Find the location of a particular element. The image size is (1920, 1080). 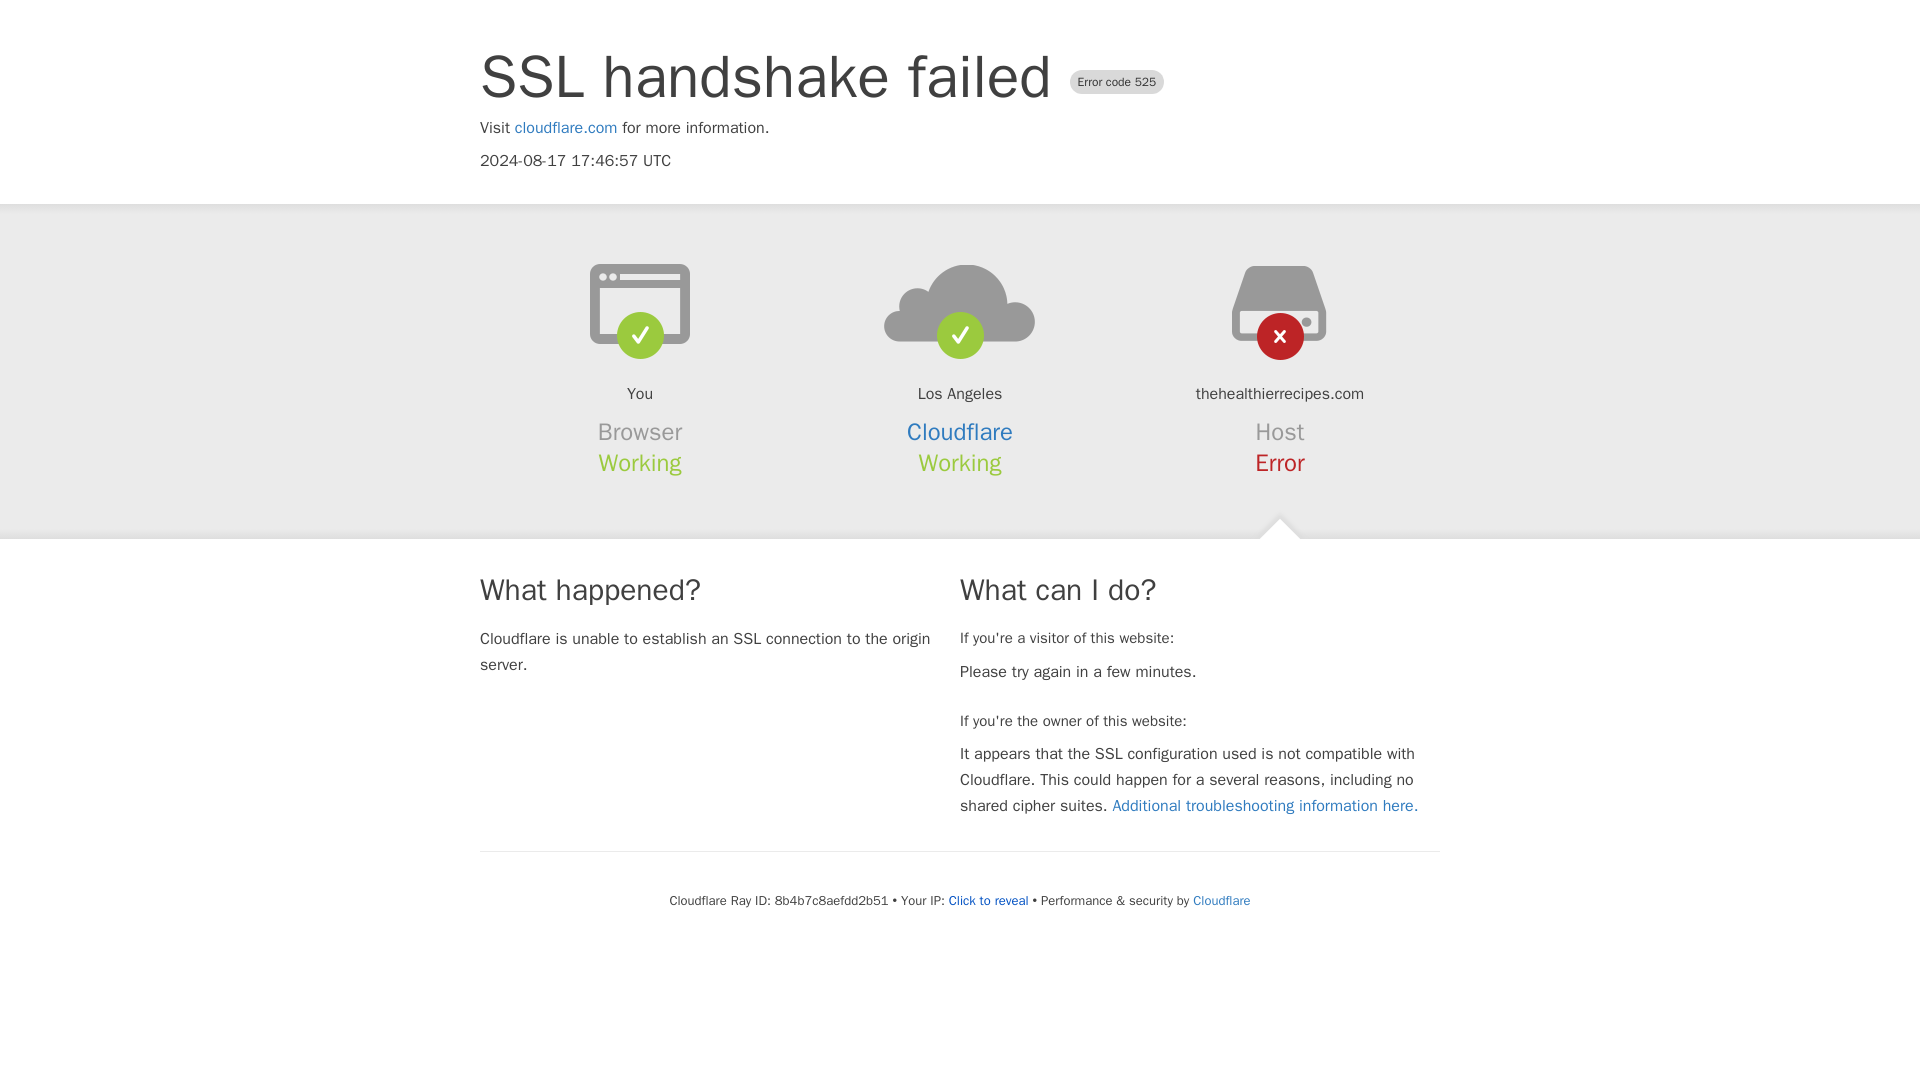

Additional troubleshooting information here. is located at coordinates (1264, 806).